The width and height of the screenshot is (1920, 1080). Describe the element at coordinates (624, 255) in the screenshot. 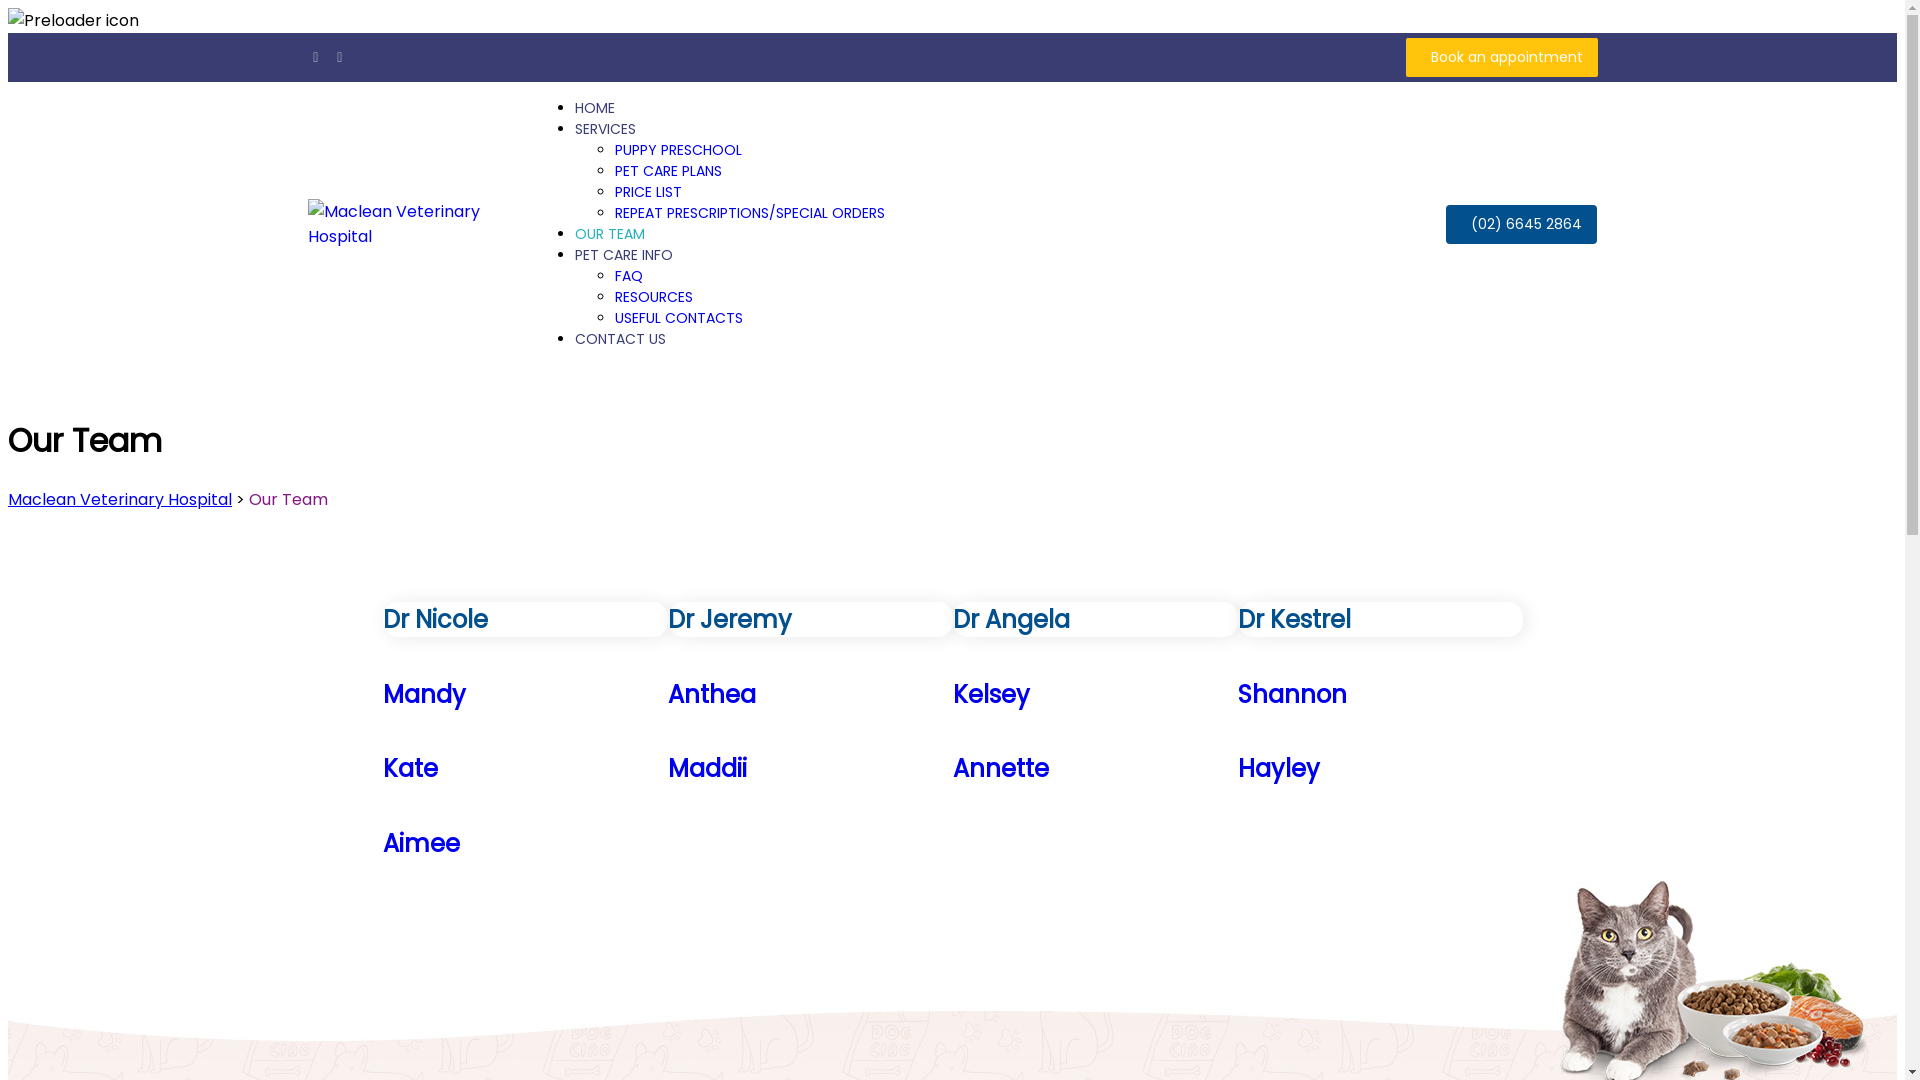

I see `PET CARE INFO` at that location.